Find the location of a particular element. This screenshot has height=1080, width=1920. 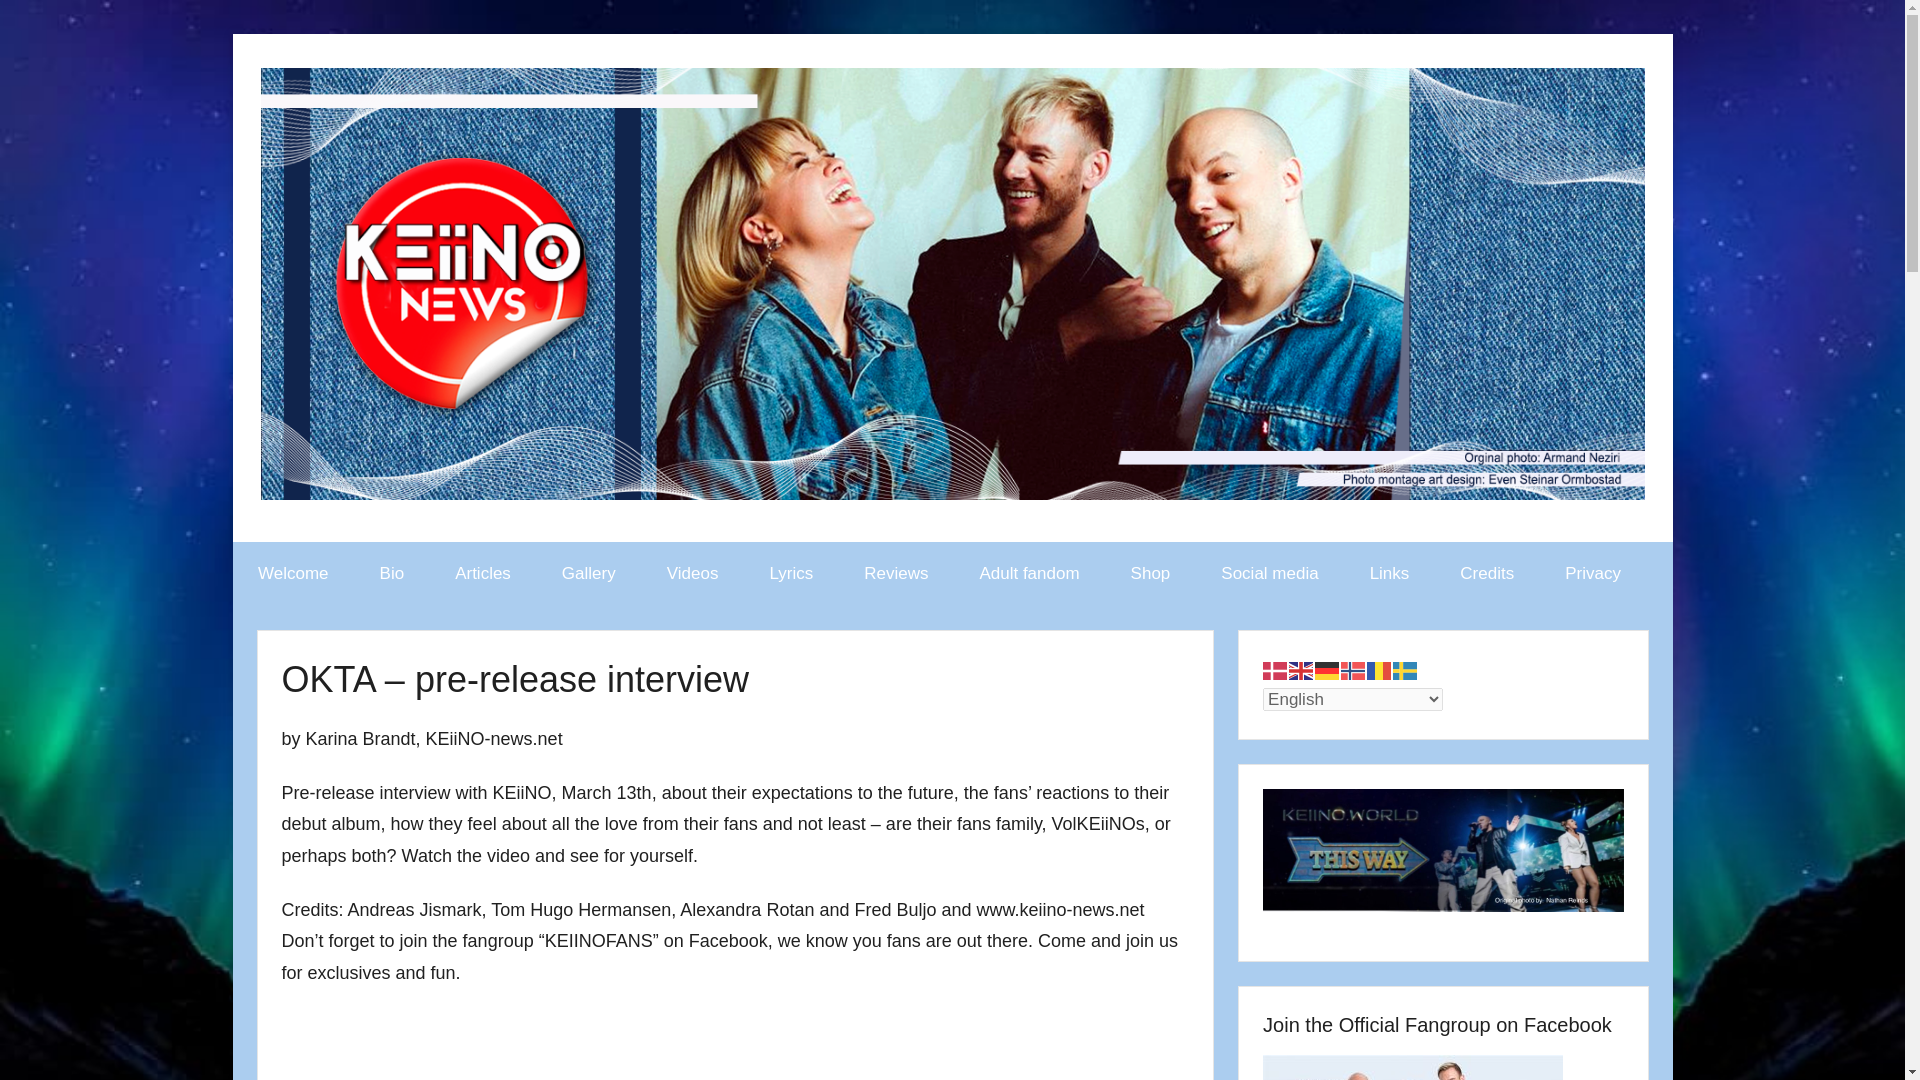

Privacy is located at coordinates (1593, 574).